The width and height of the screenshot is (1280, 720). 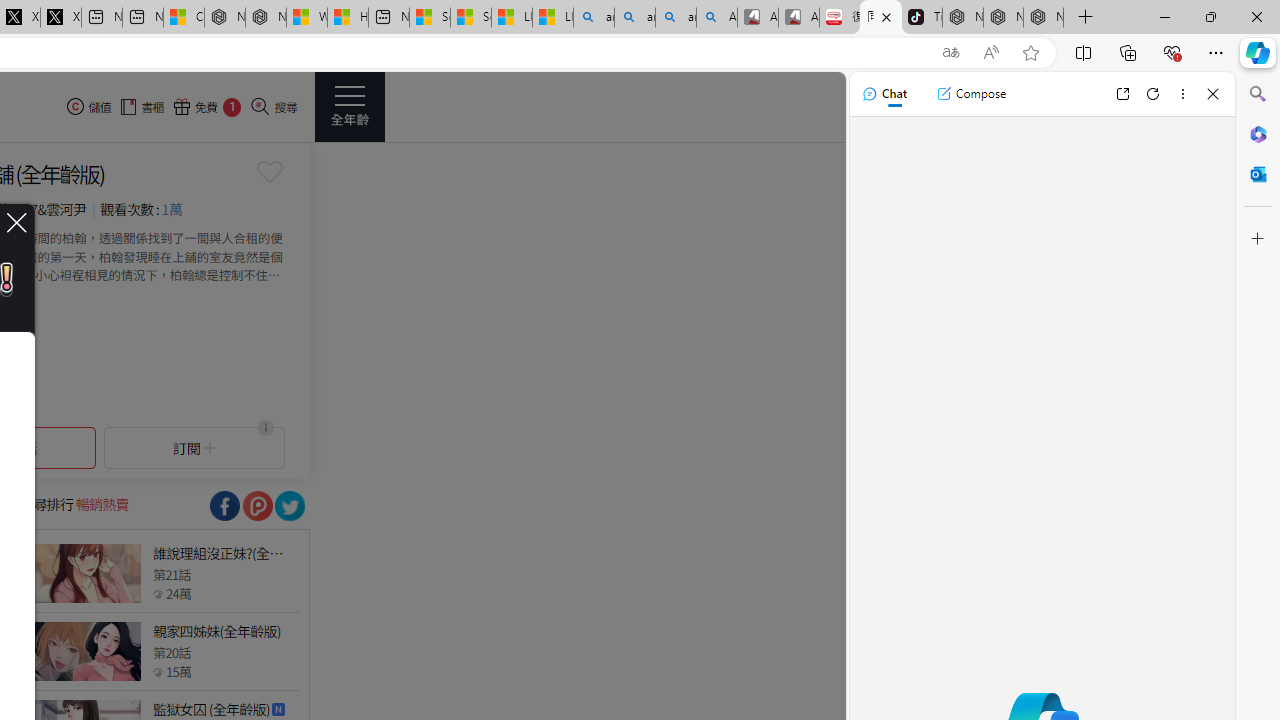 What do you see at coordinates (963, 18) in the screenshot?
I see `Nordace - Best Sellers` at bounding box center [963, 18].